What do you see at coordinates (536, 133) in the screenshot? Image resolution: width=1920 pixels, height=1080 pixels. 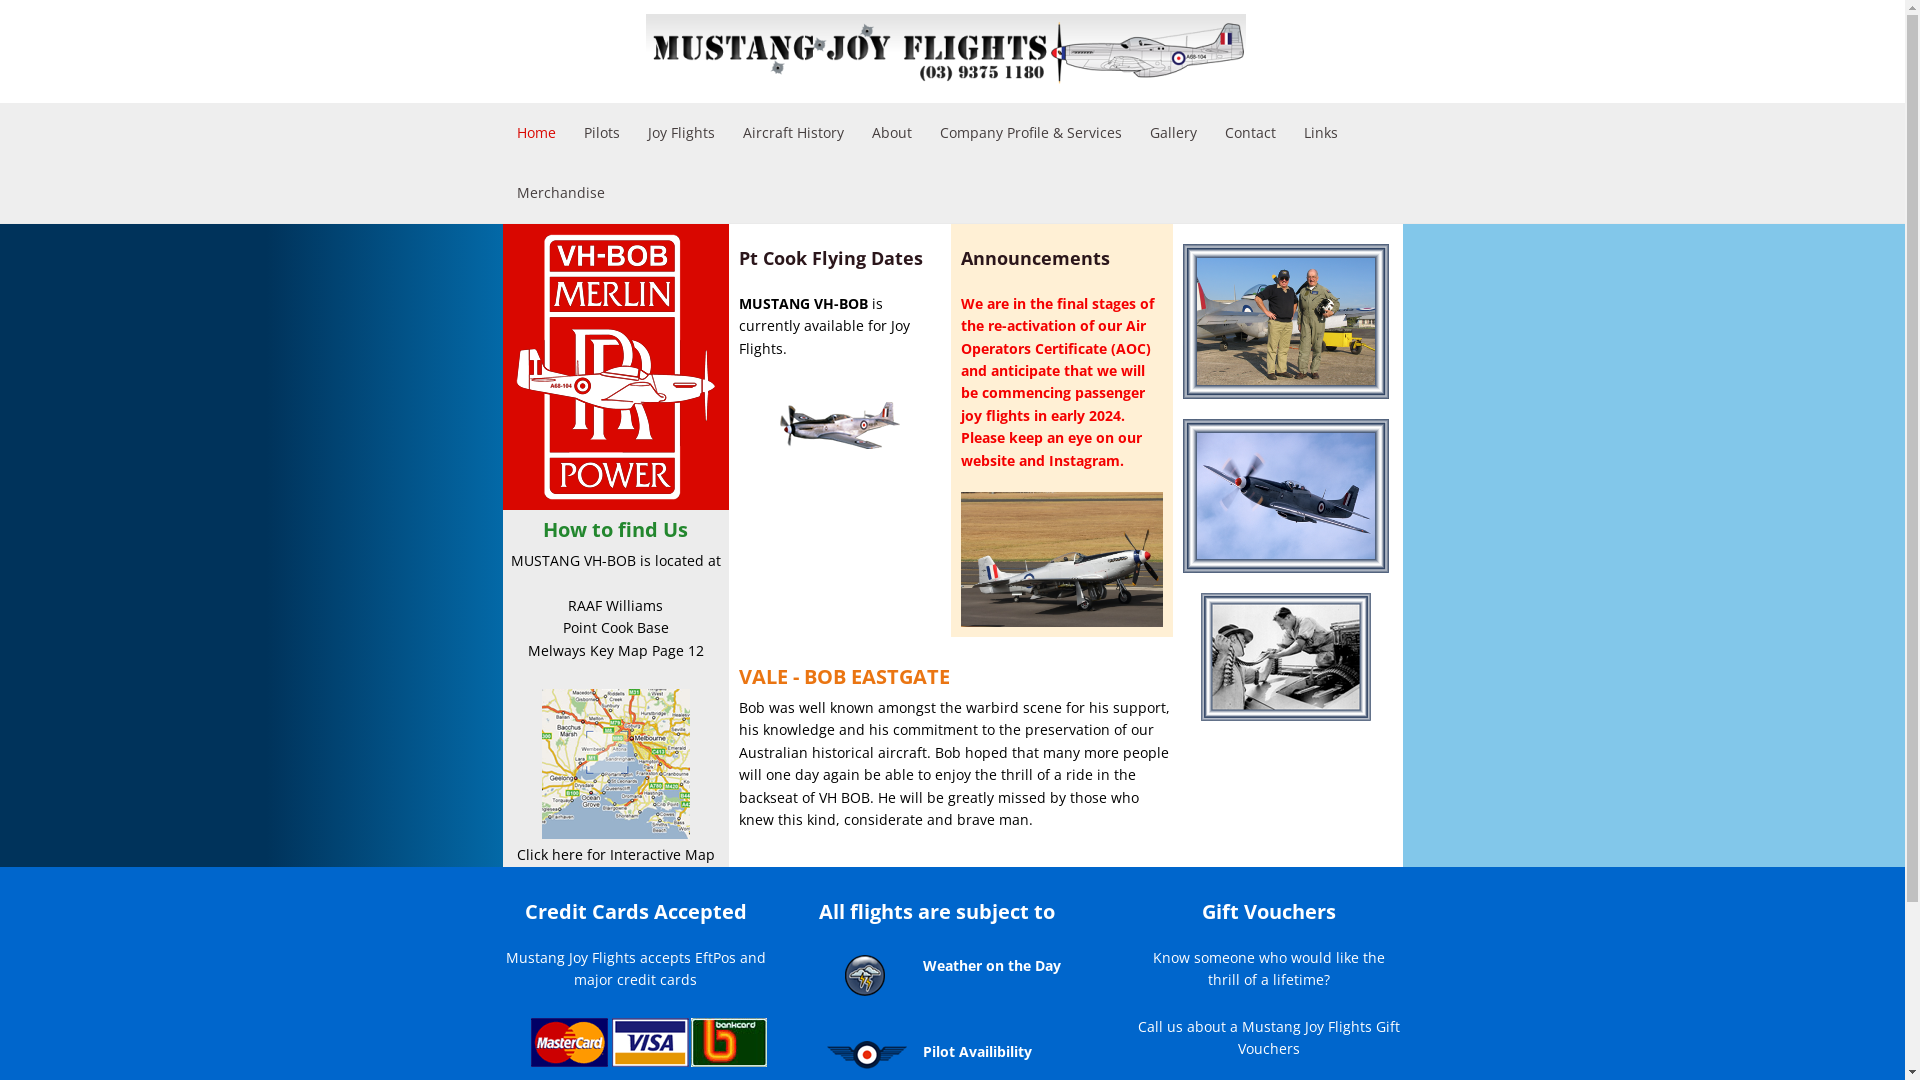 I see `Home` at bounding box center [536, 133].